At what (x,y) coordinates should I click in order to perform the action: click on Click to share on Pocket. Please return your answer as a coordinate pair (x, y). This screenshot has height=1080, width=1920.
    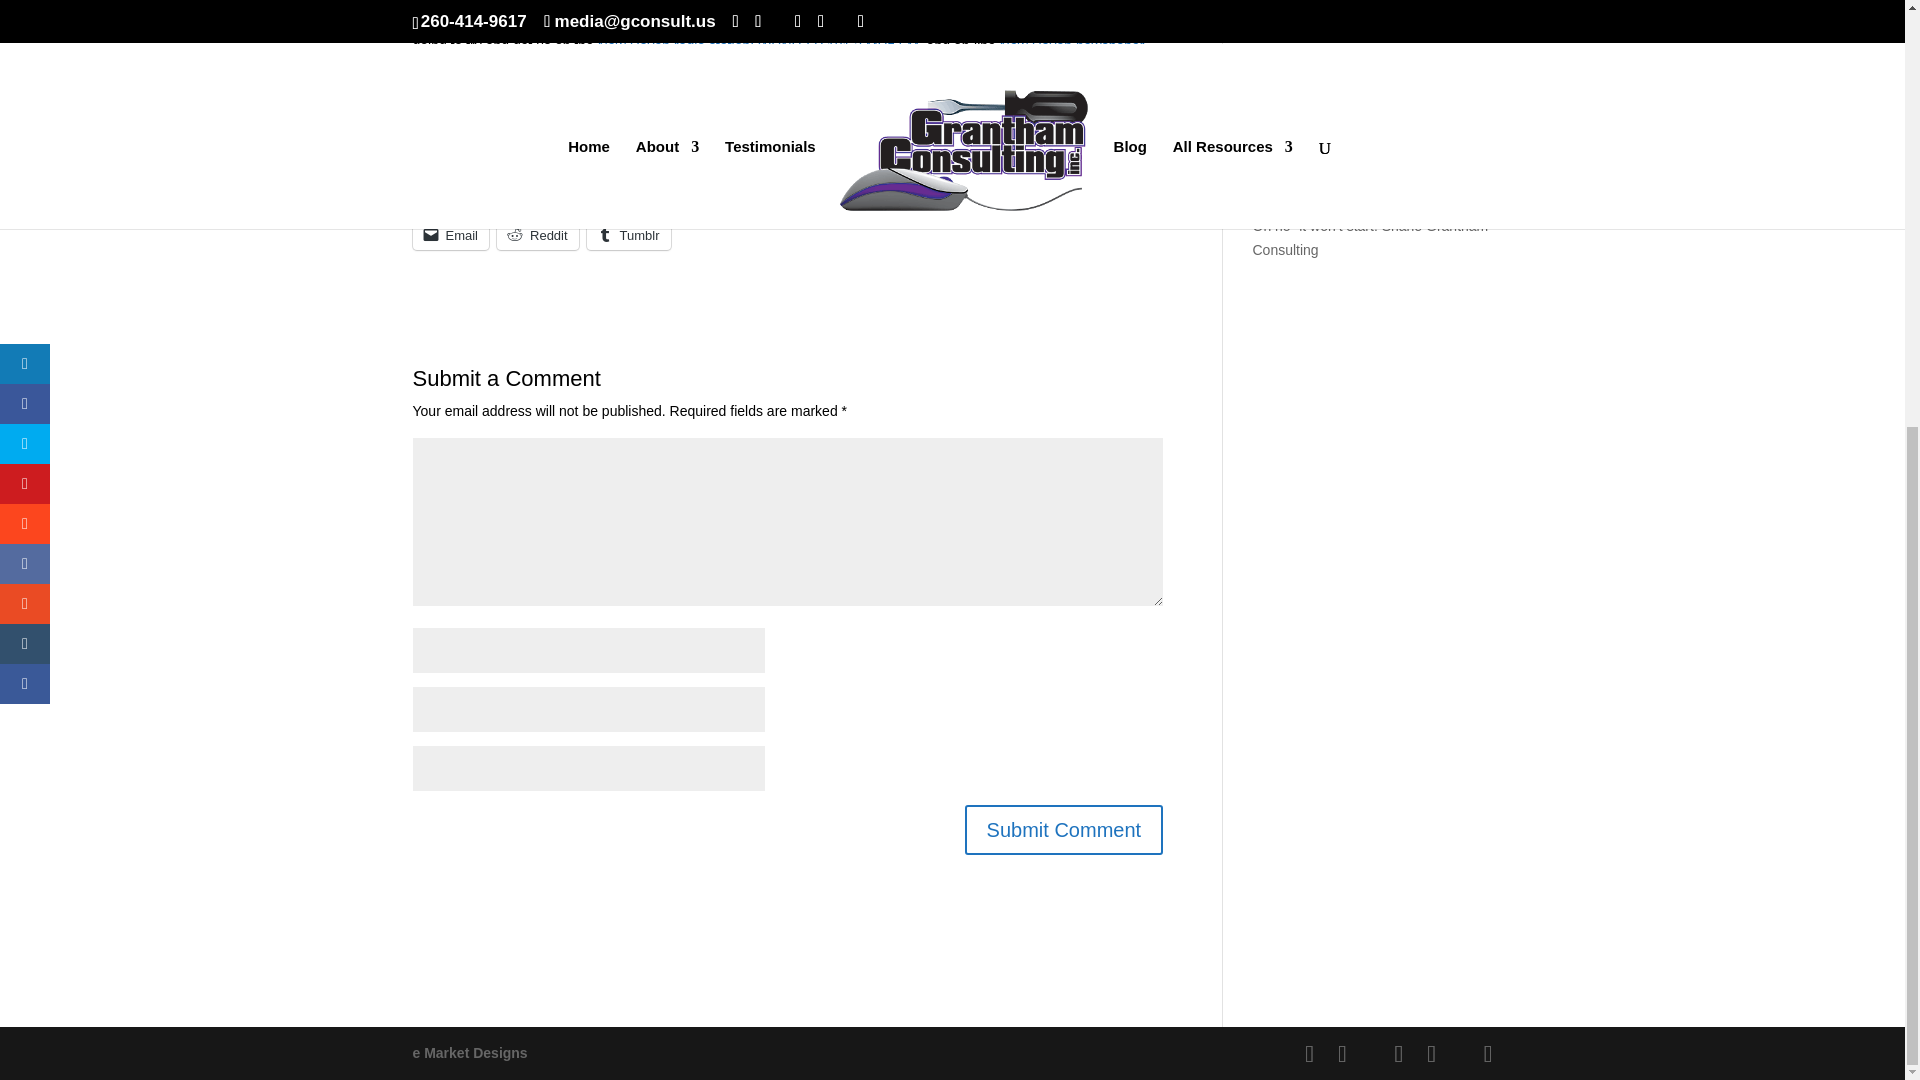
    Looking at the image, I should click on (646, 146).